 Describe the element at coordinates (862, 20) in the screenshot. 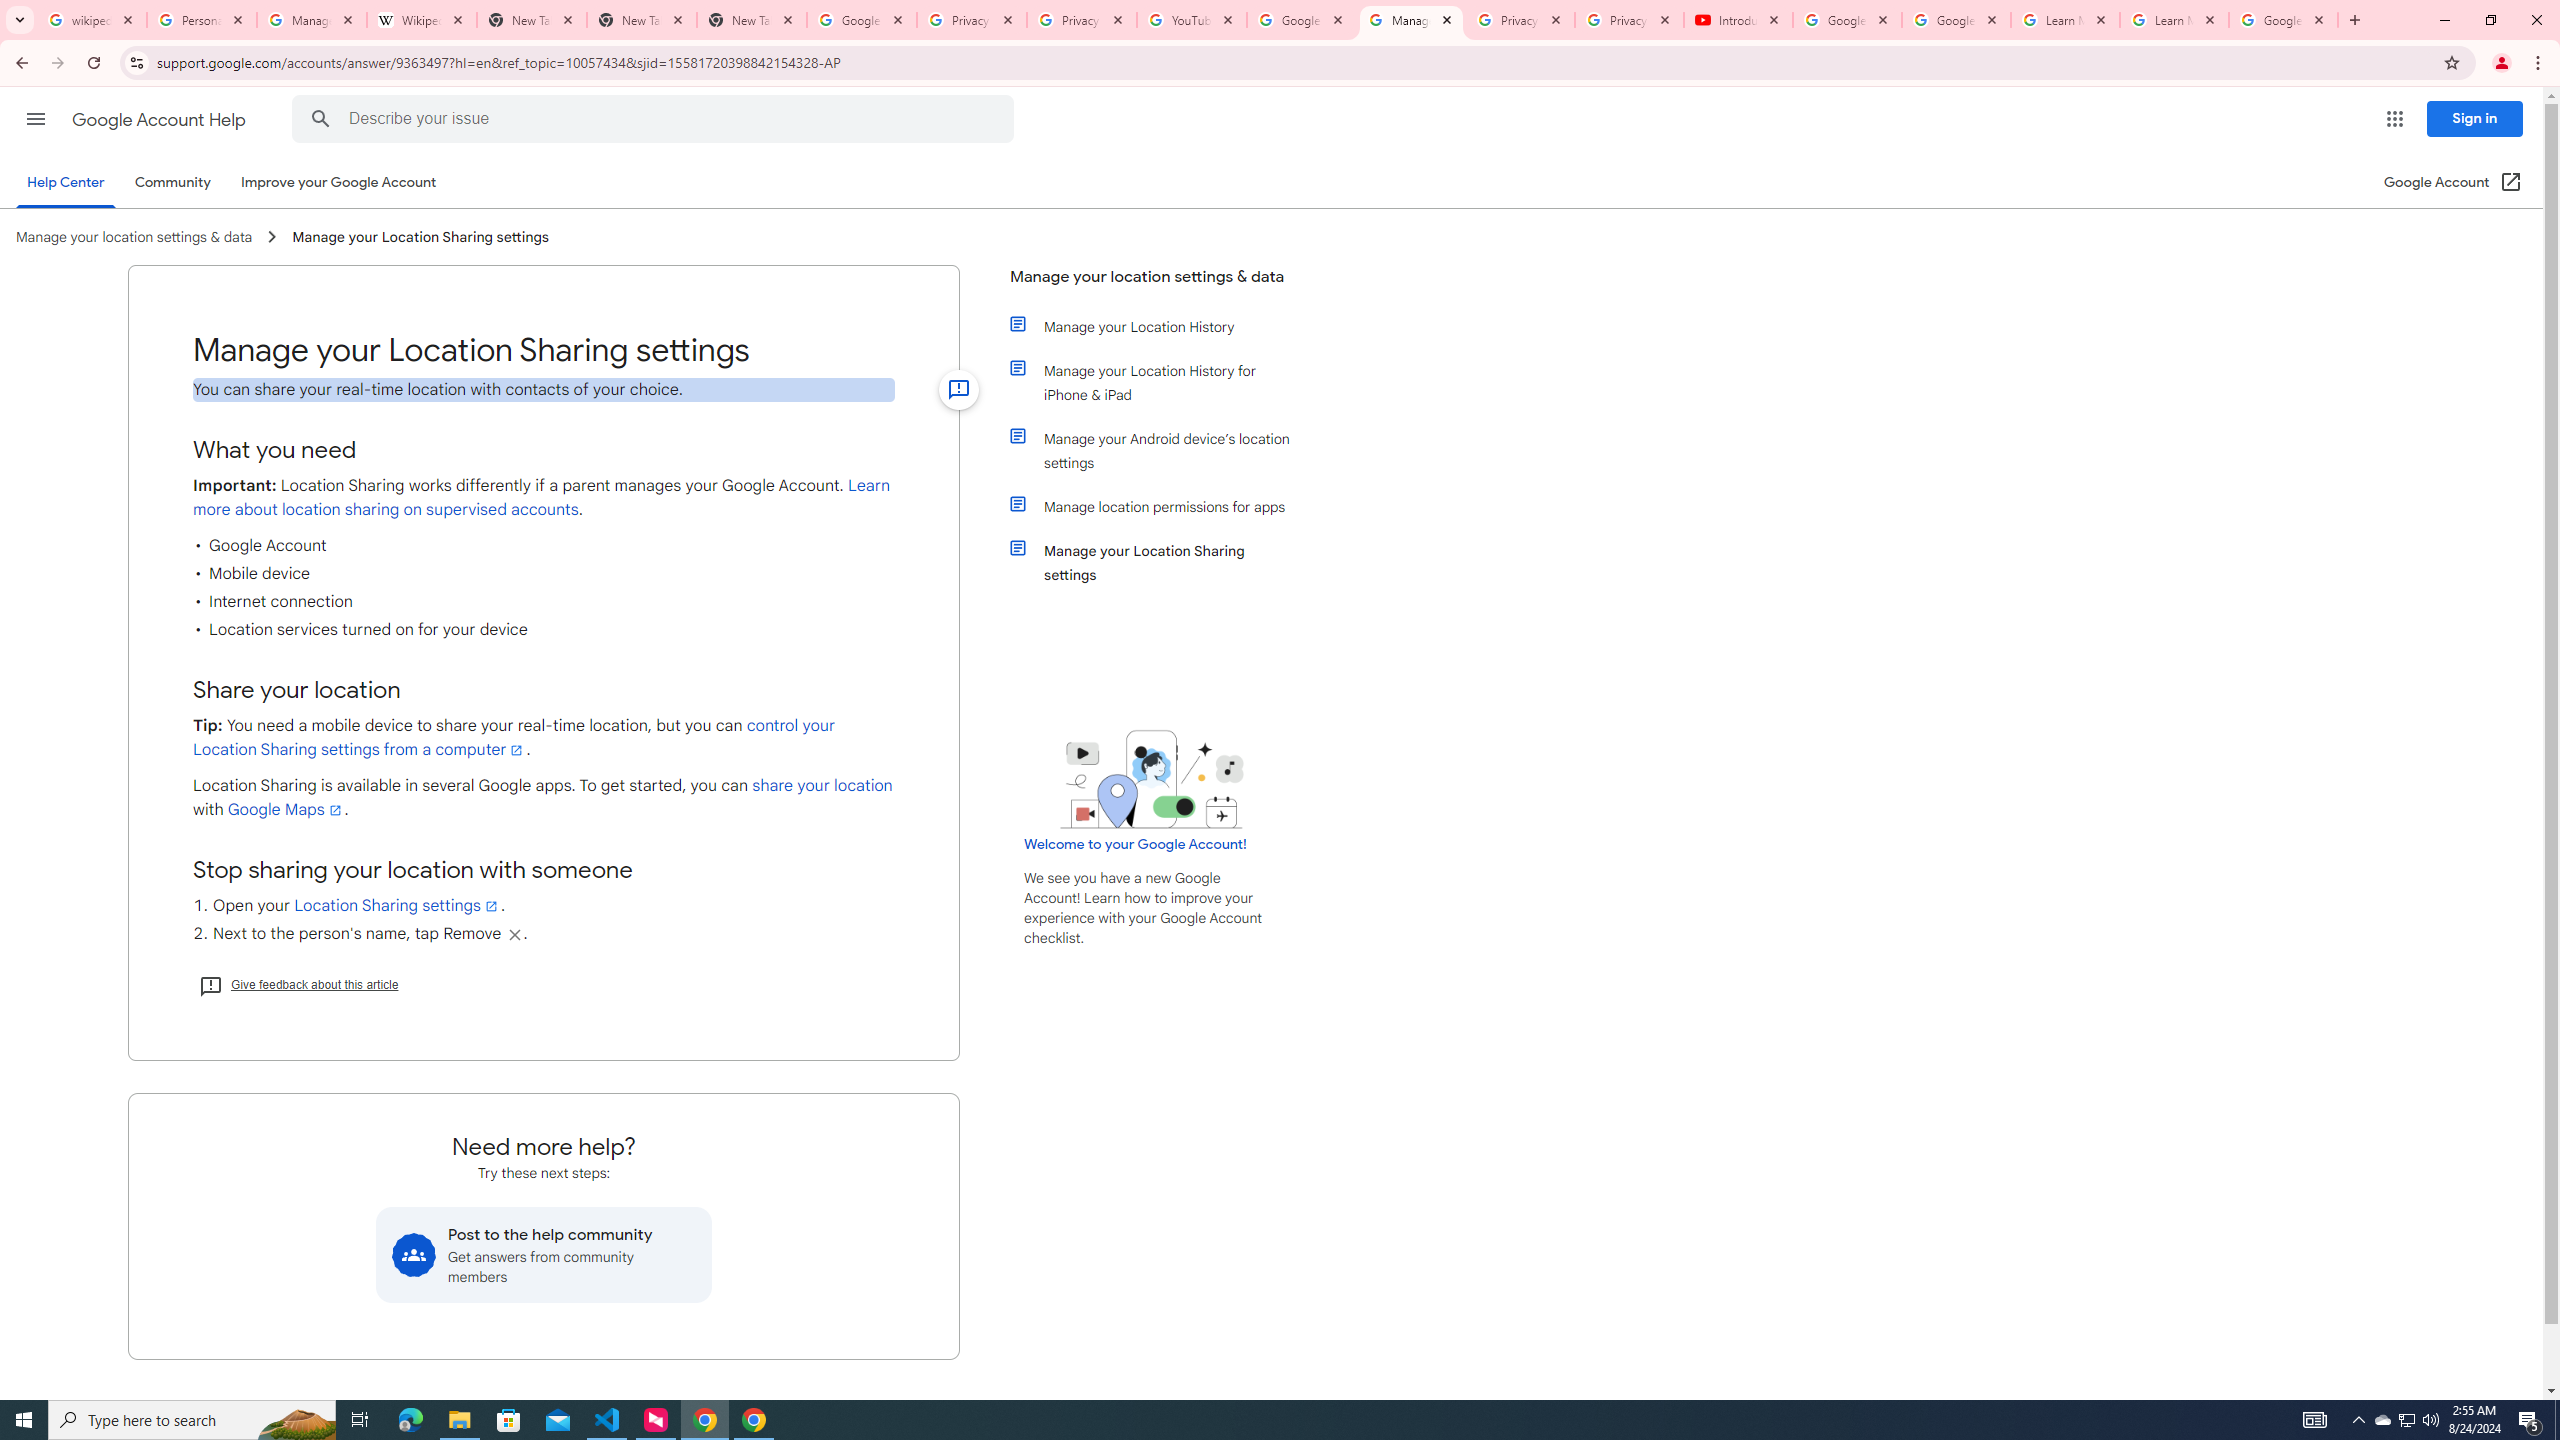

I see `Google Drive: Sign-in` at that location.